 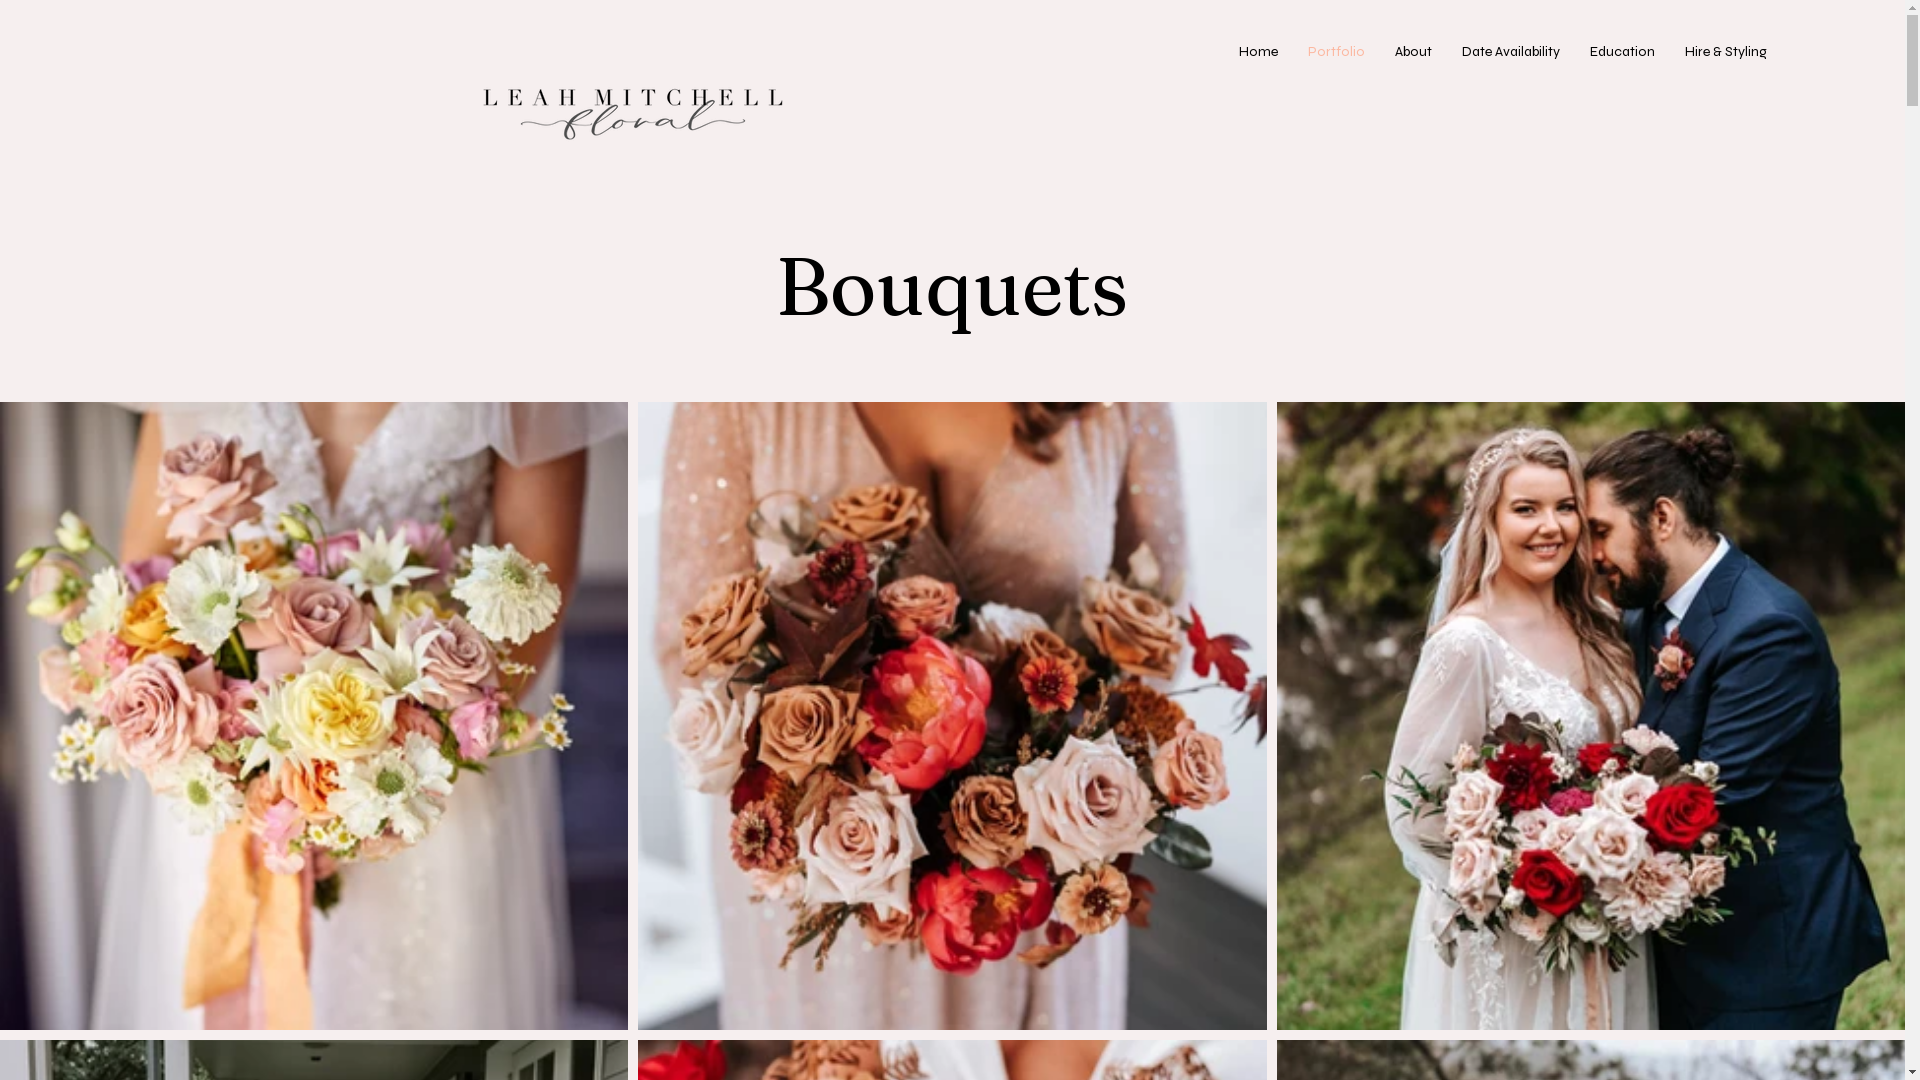 I want to click on Education, so click(x=1622, y=52).